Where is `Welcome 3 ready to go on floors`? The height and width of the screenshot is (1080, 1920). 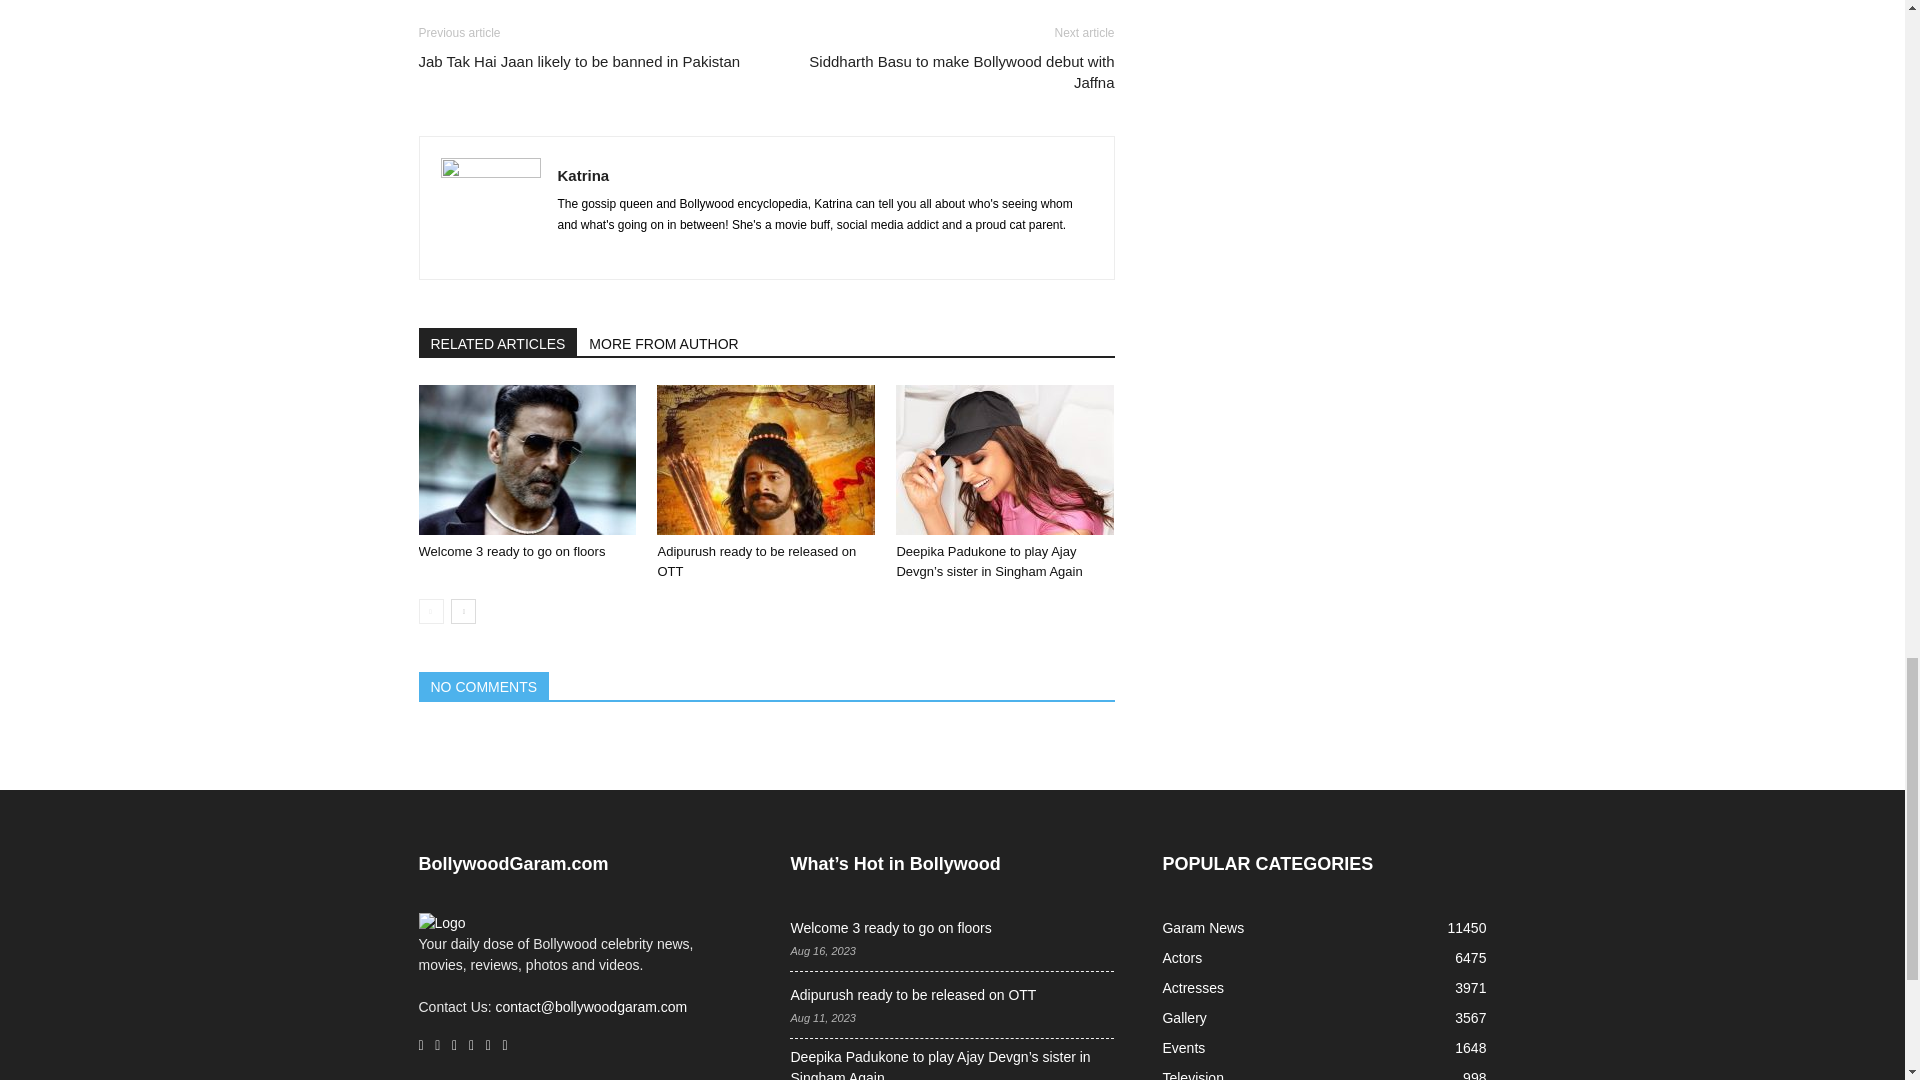
Welcome 3 ready to go on floors is located at coordinates (511, 552).